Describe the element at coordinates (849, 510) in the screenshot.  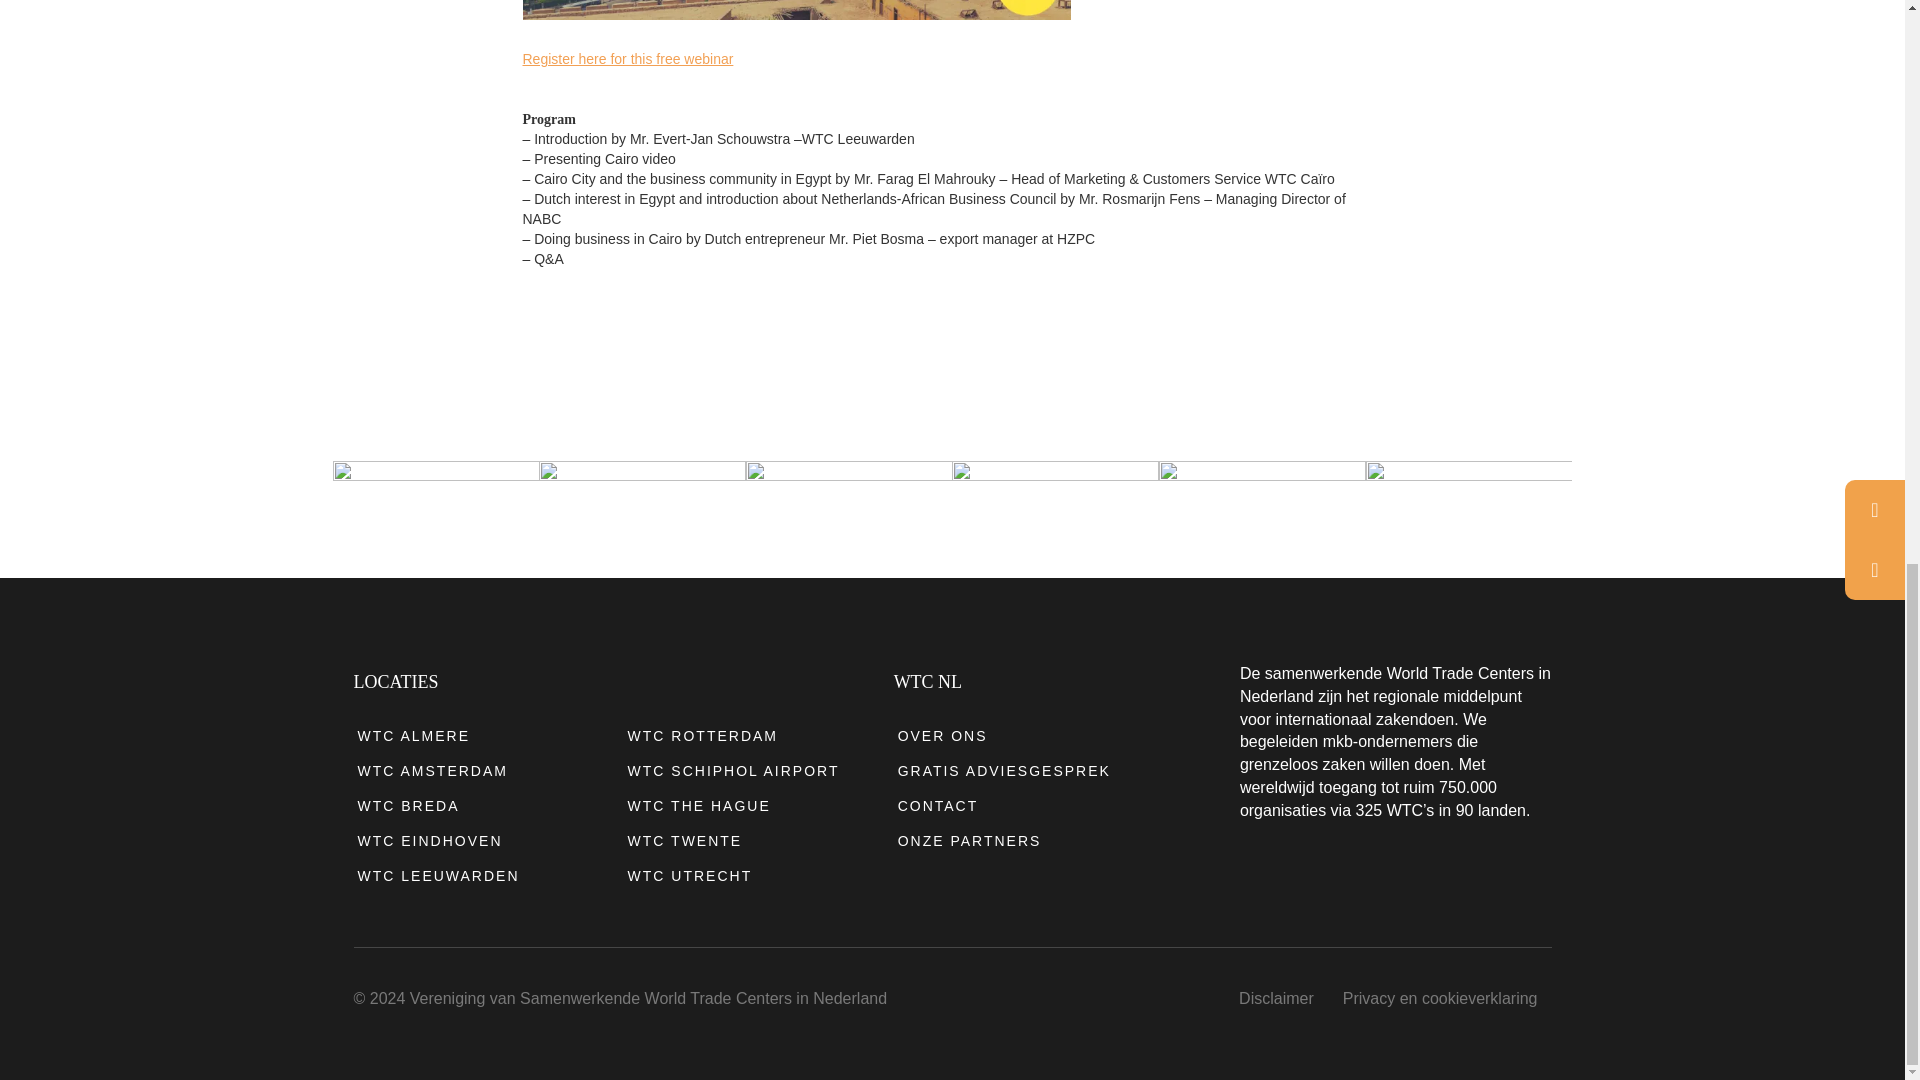
I see `MKB` at that location.